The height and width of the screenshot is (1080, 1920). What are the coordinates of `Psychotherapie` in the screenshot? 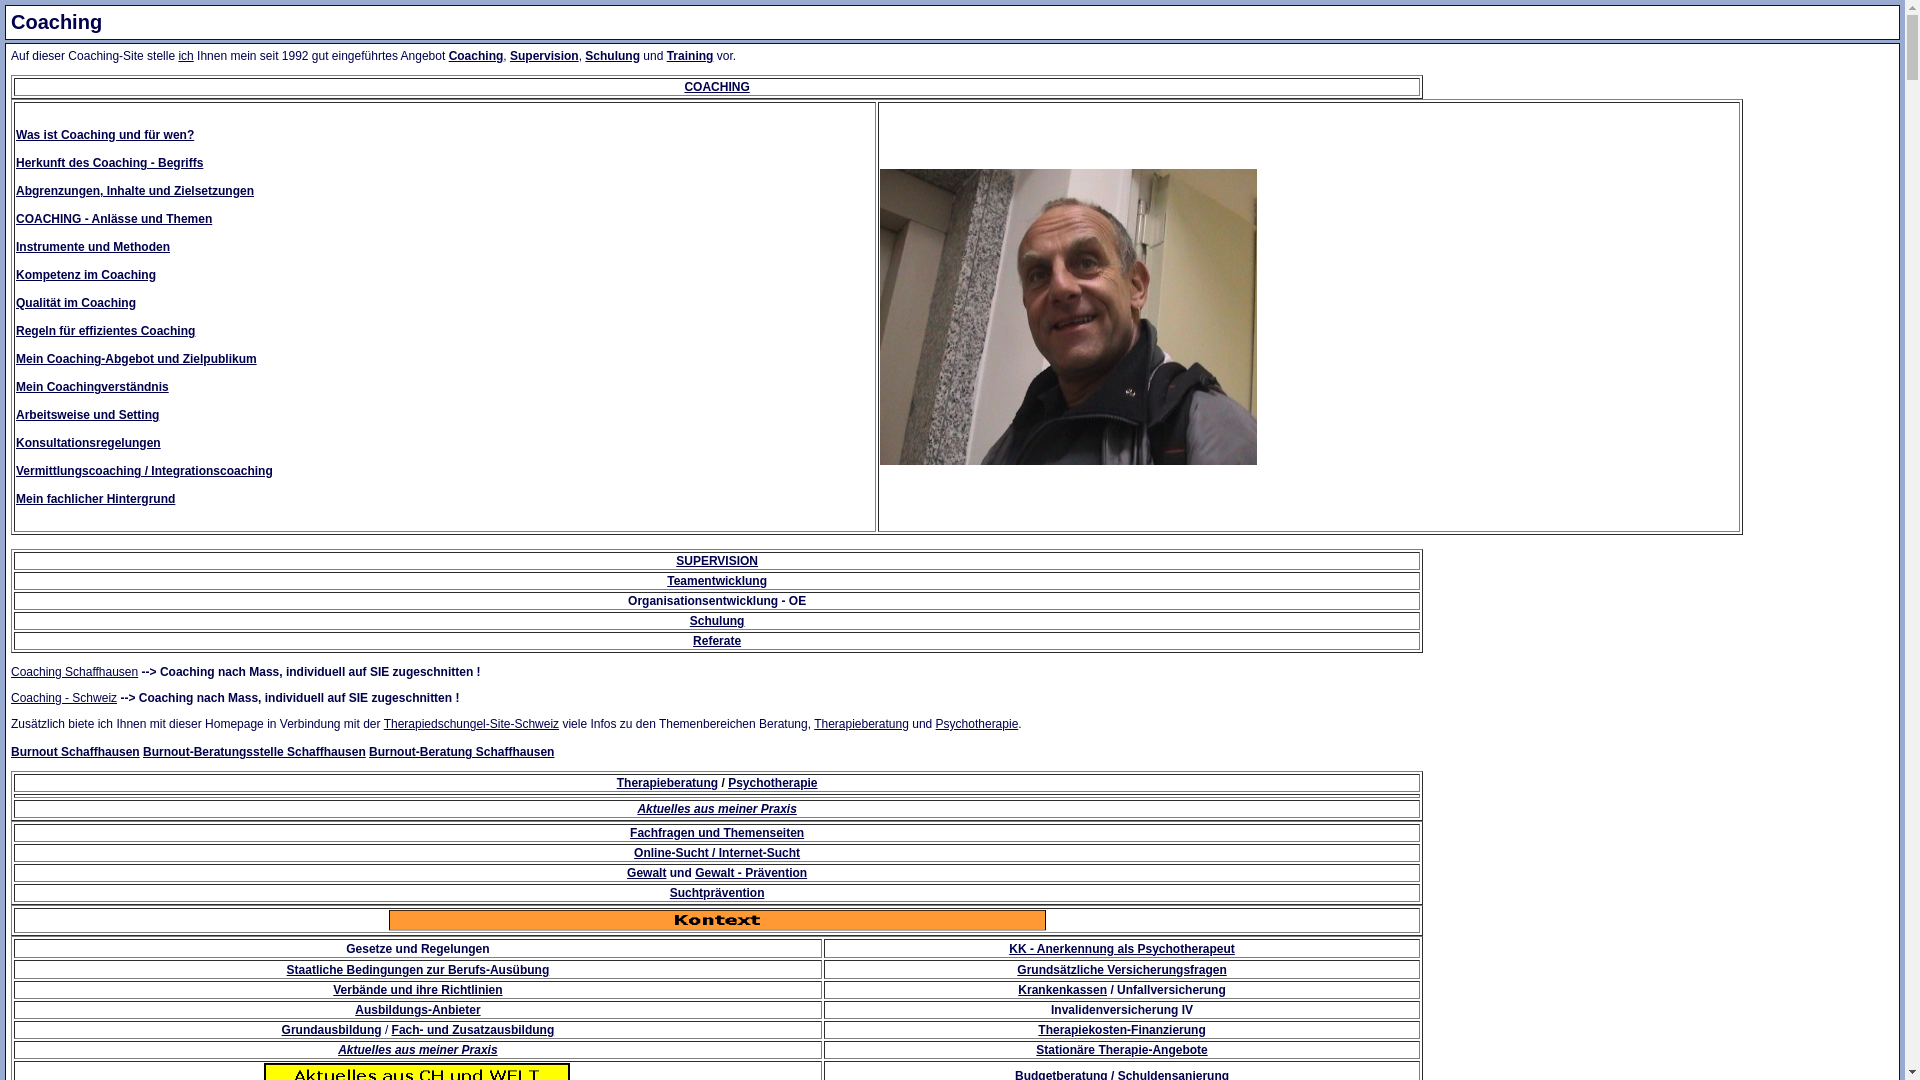 It's located at (978, 724).